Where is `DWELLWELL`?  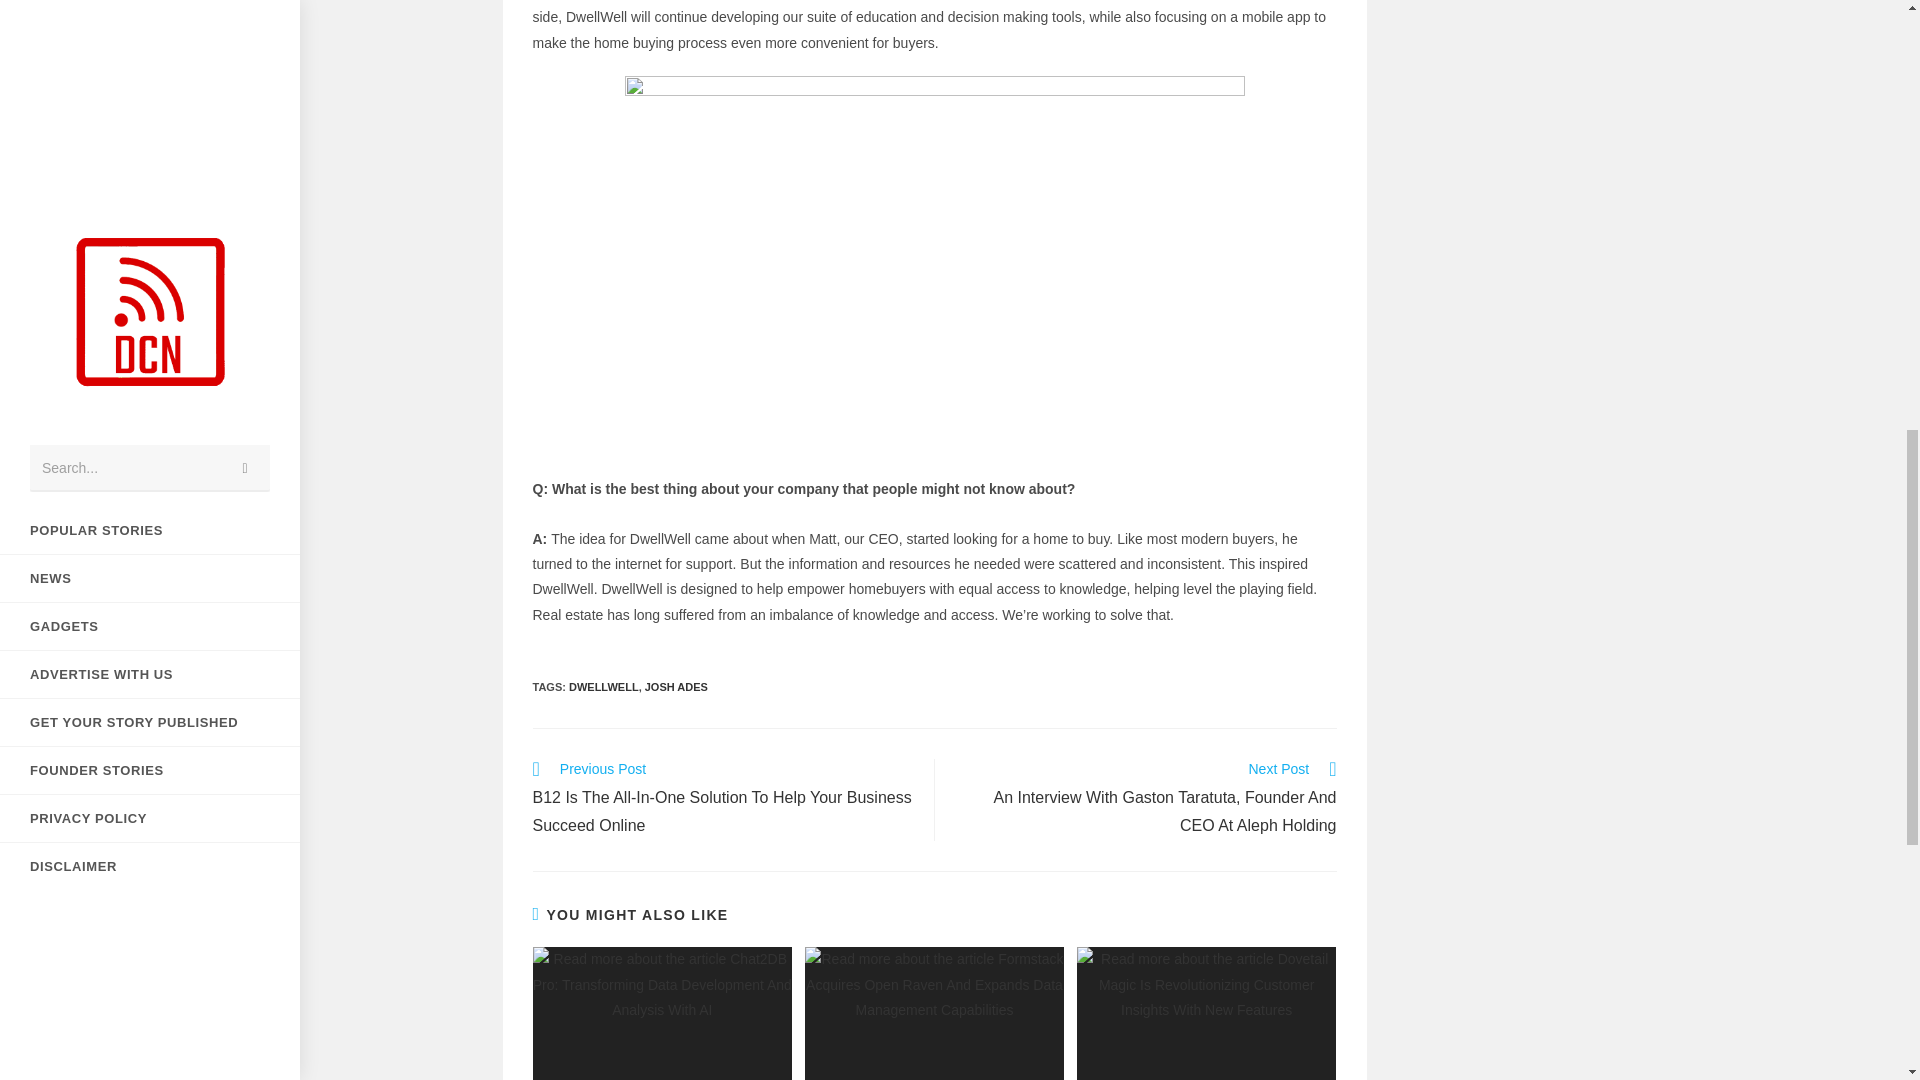 DWELLWELL is located at coordinates (604, 687).